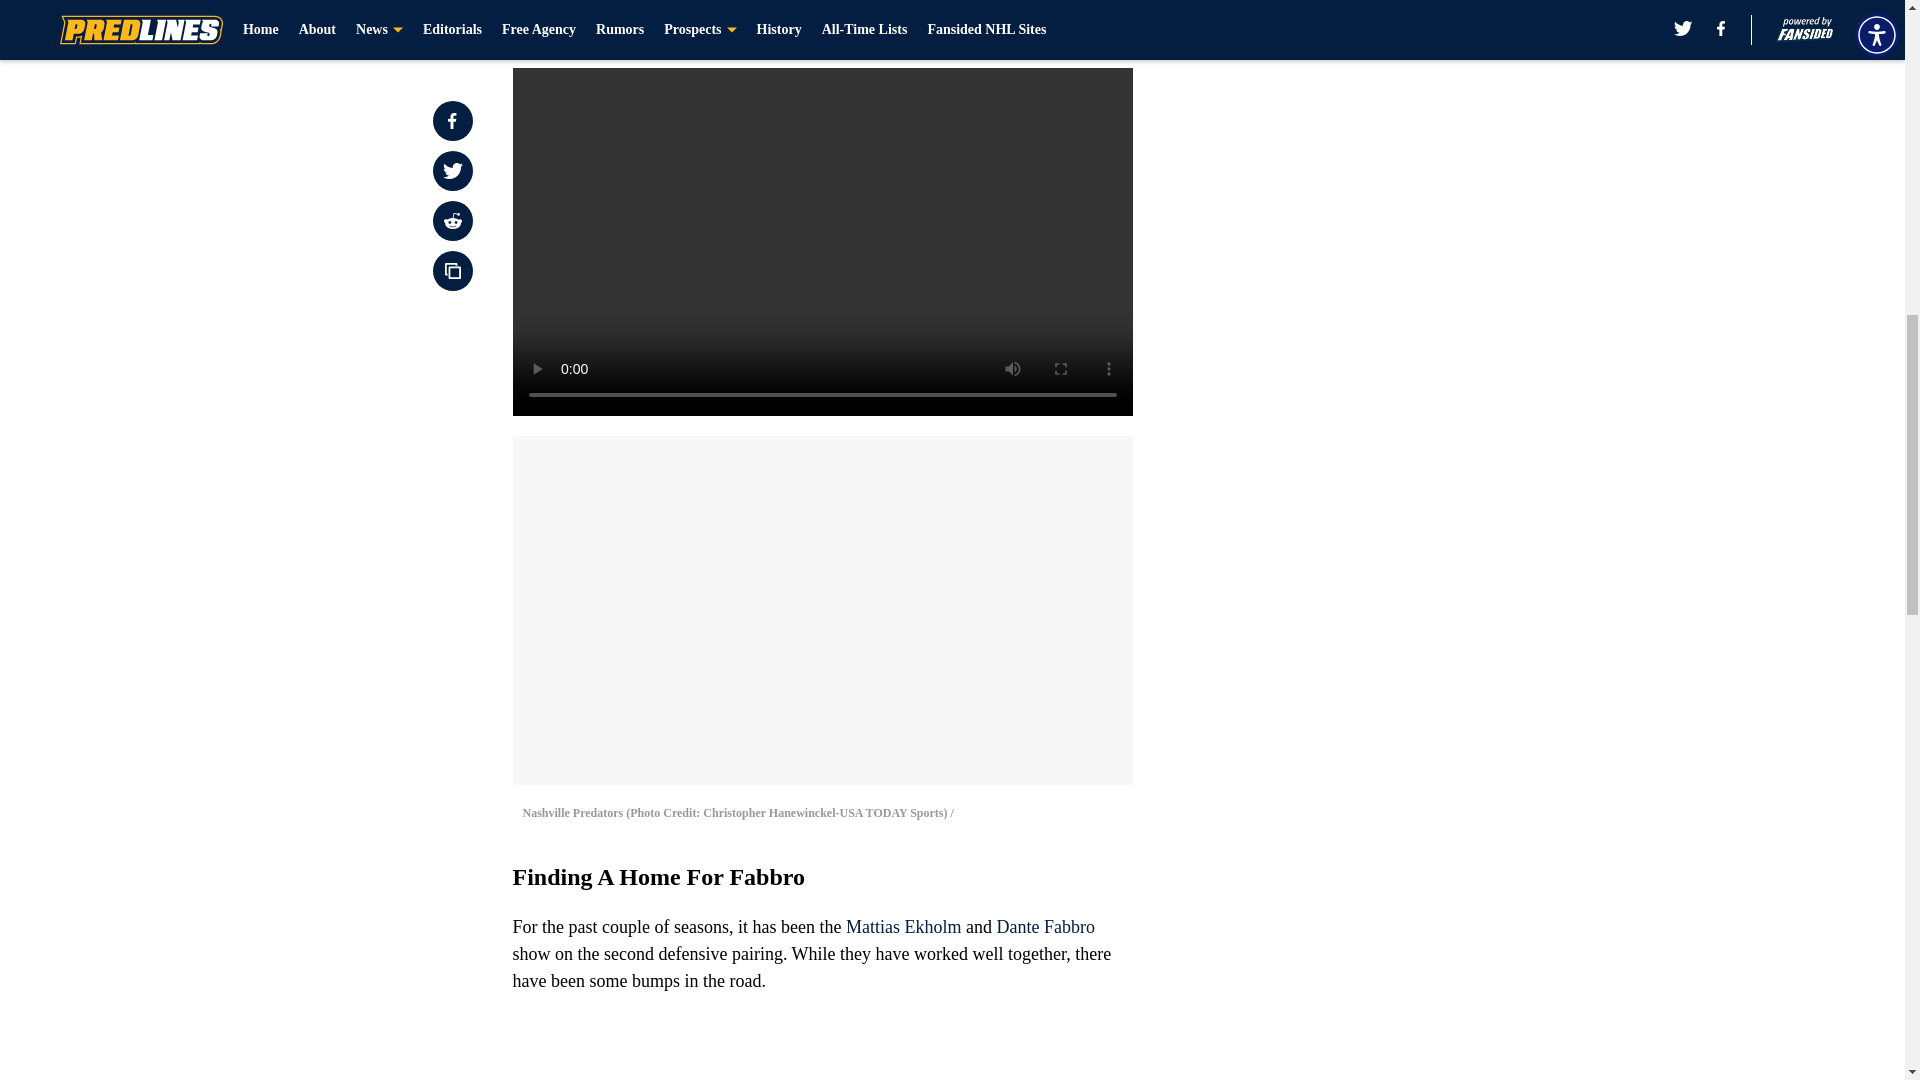  Describe the element at coordinates (1045, 926) in the screenshot. I see `Dante Fabbro` at that location.